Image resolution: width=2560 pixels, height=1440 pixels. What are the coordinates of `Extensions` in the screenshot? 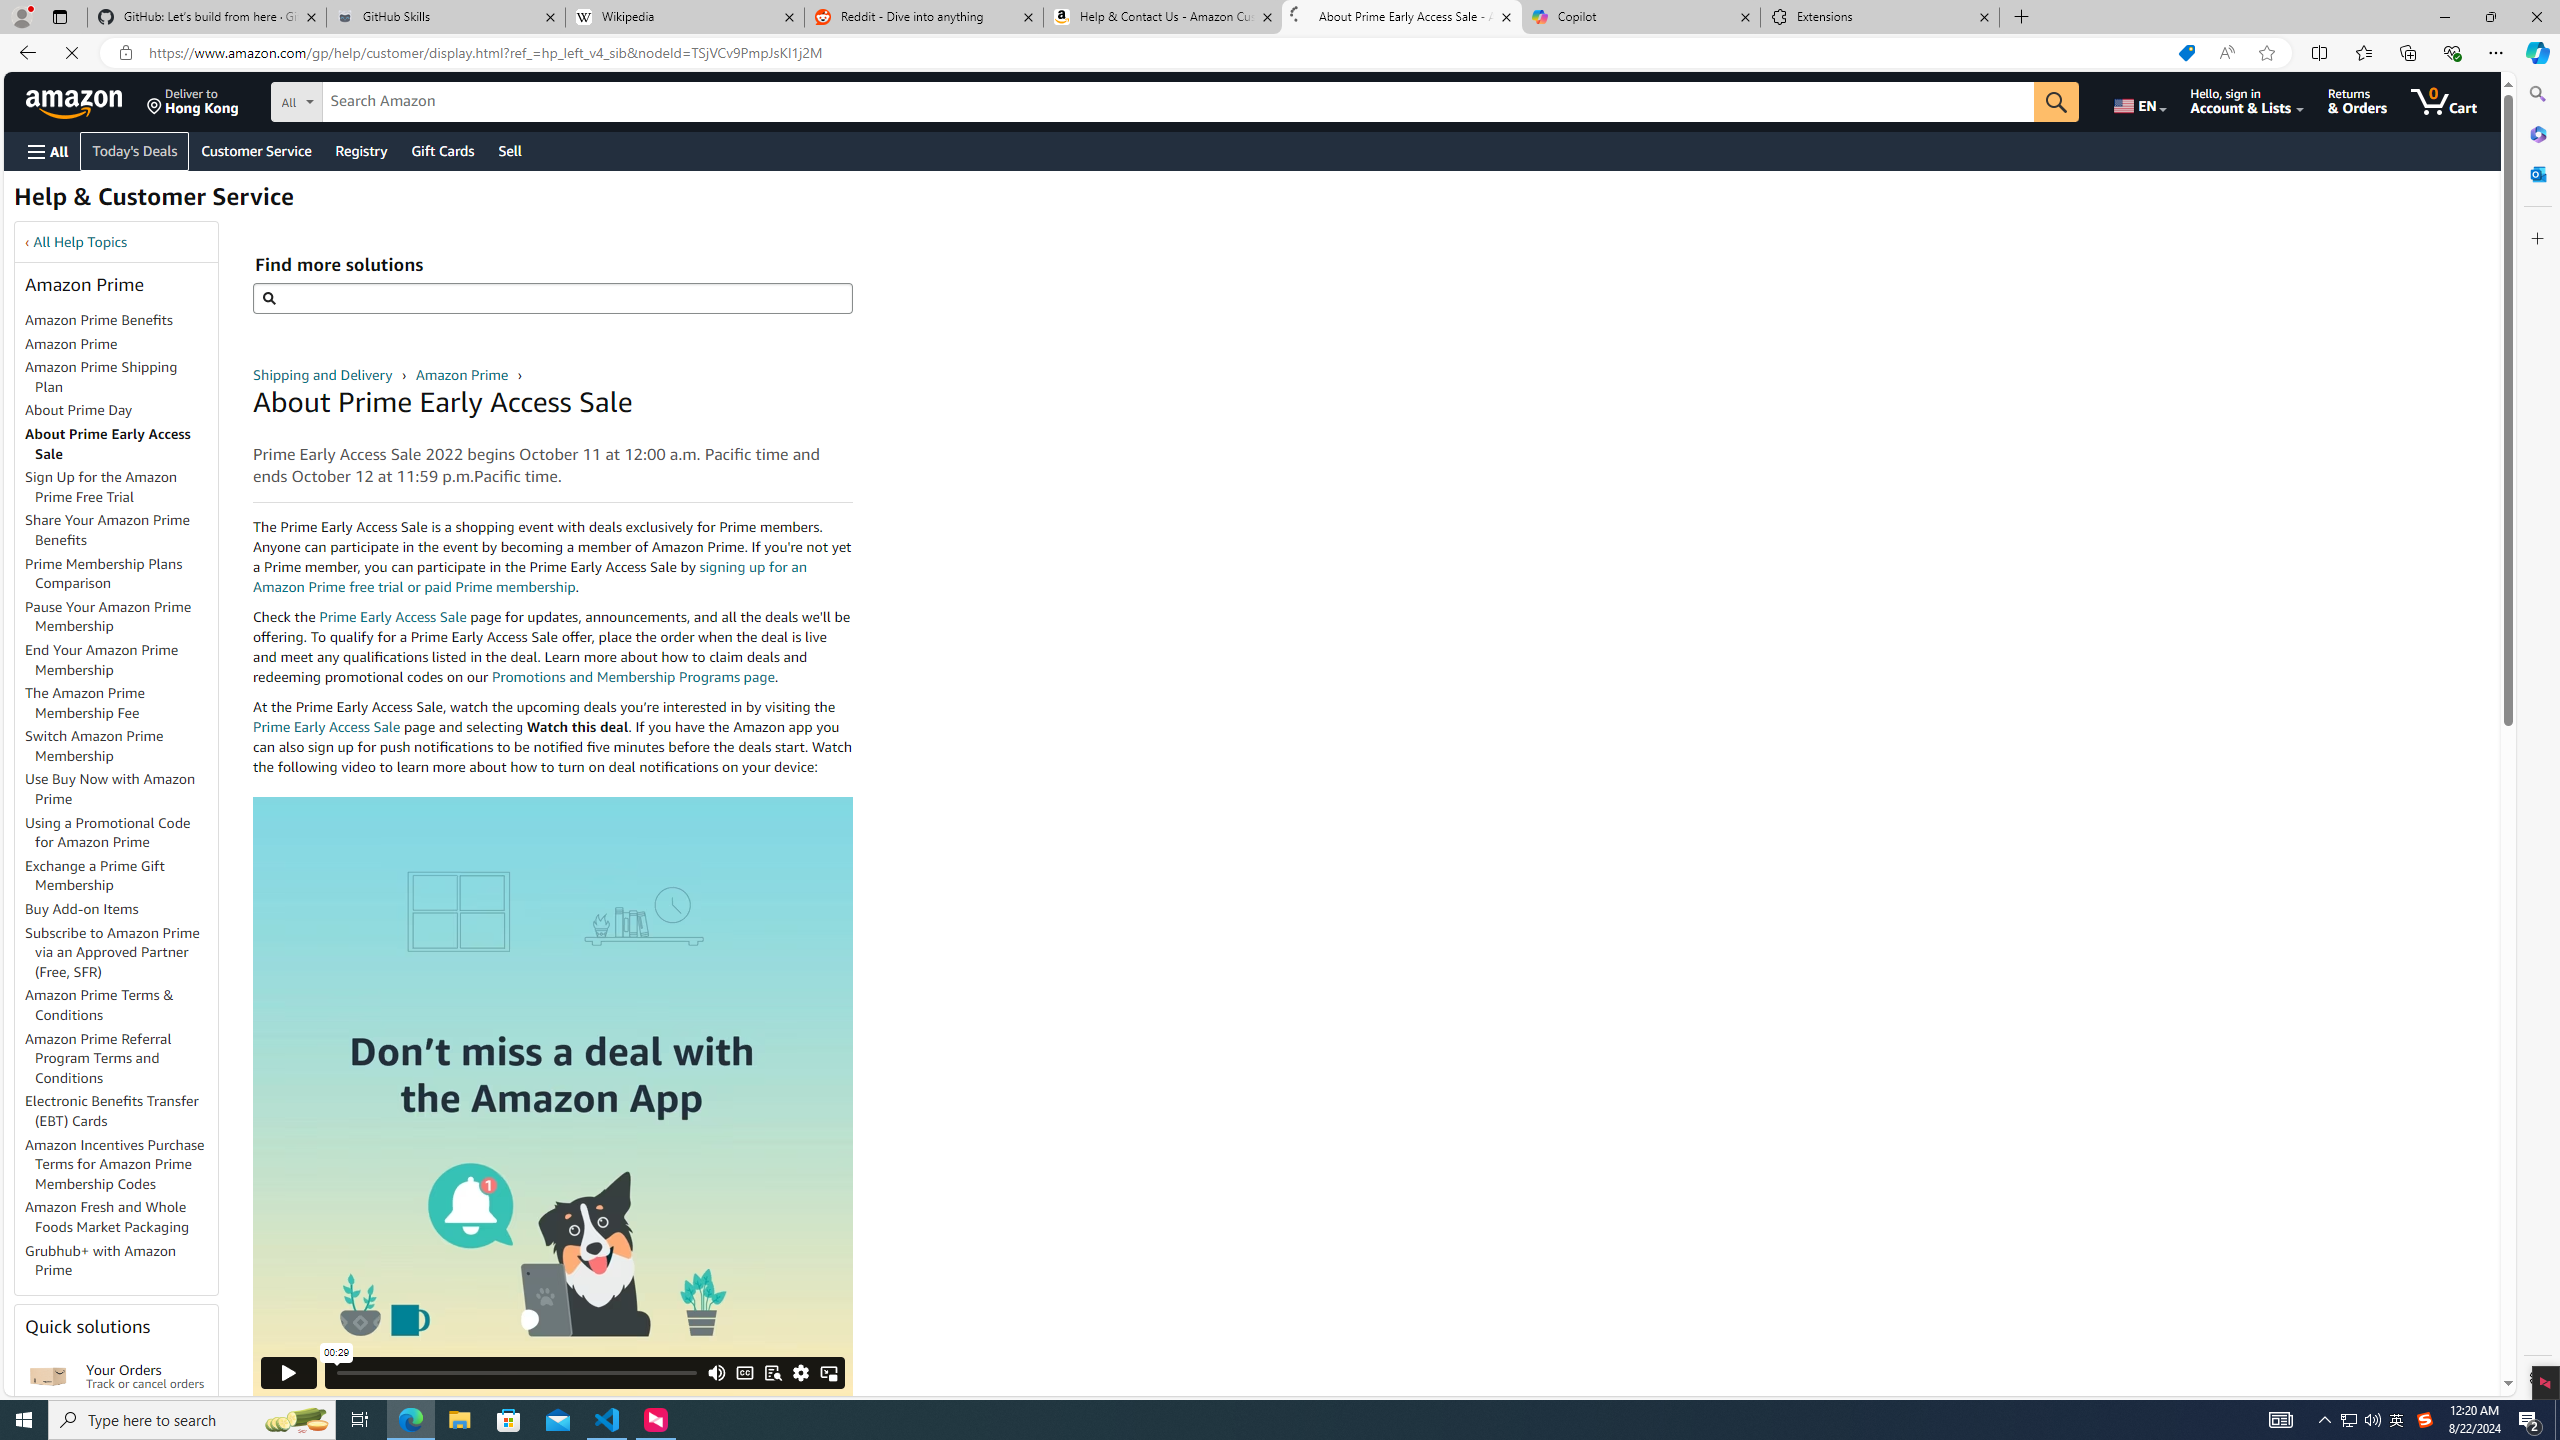 It's located at (1879, 17).